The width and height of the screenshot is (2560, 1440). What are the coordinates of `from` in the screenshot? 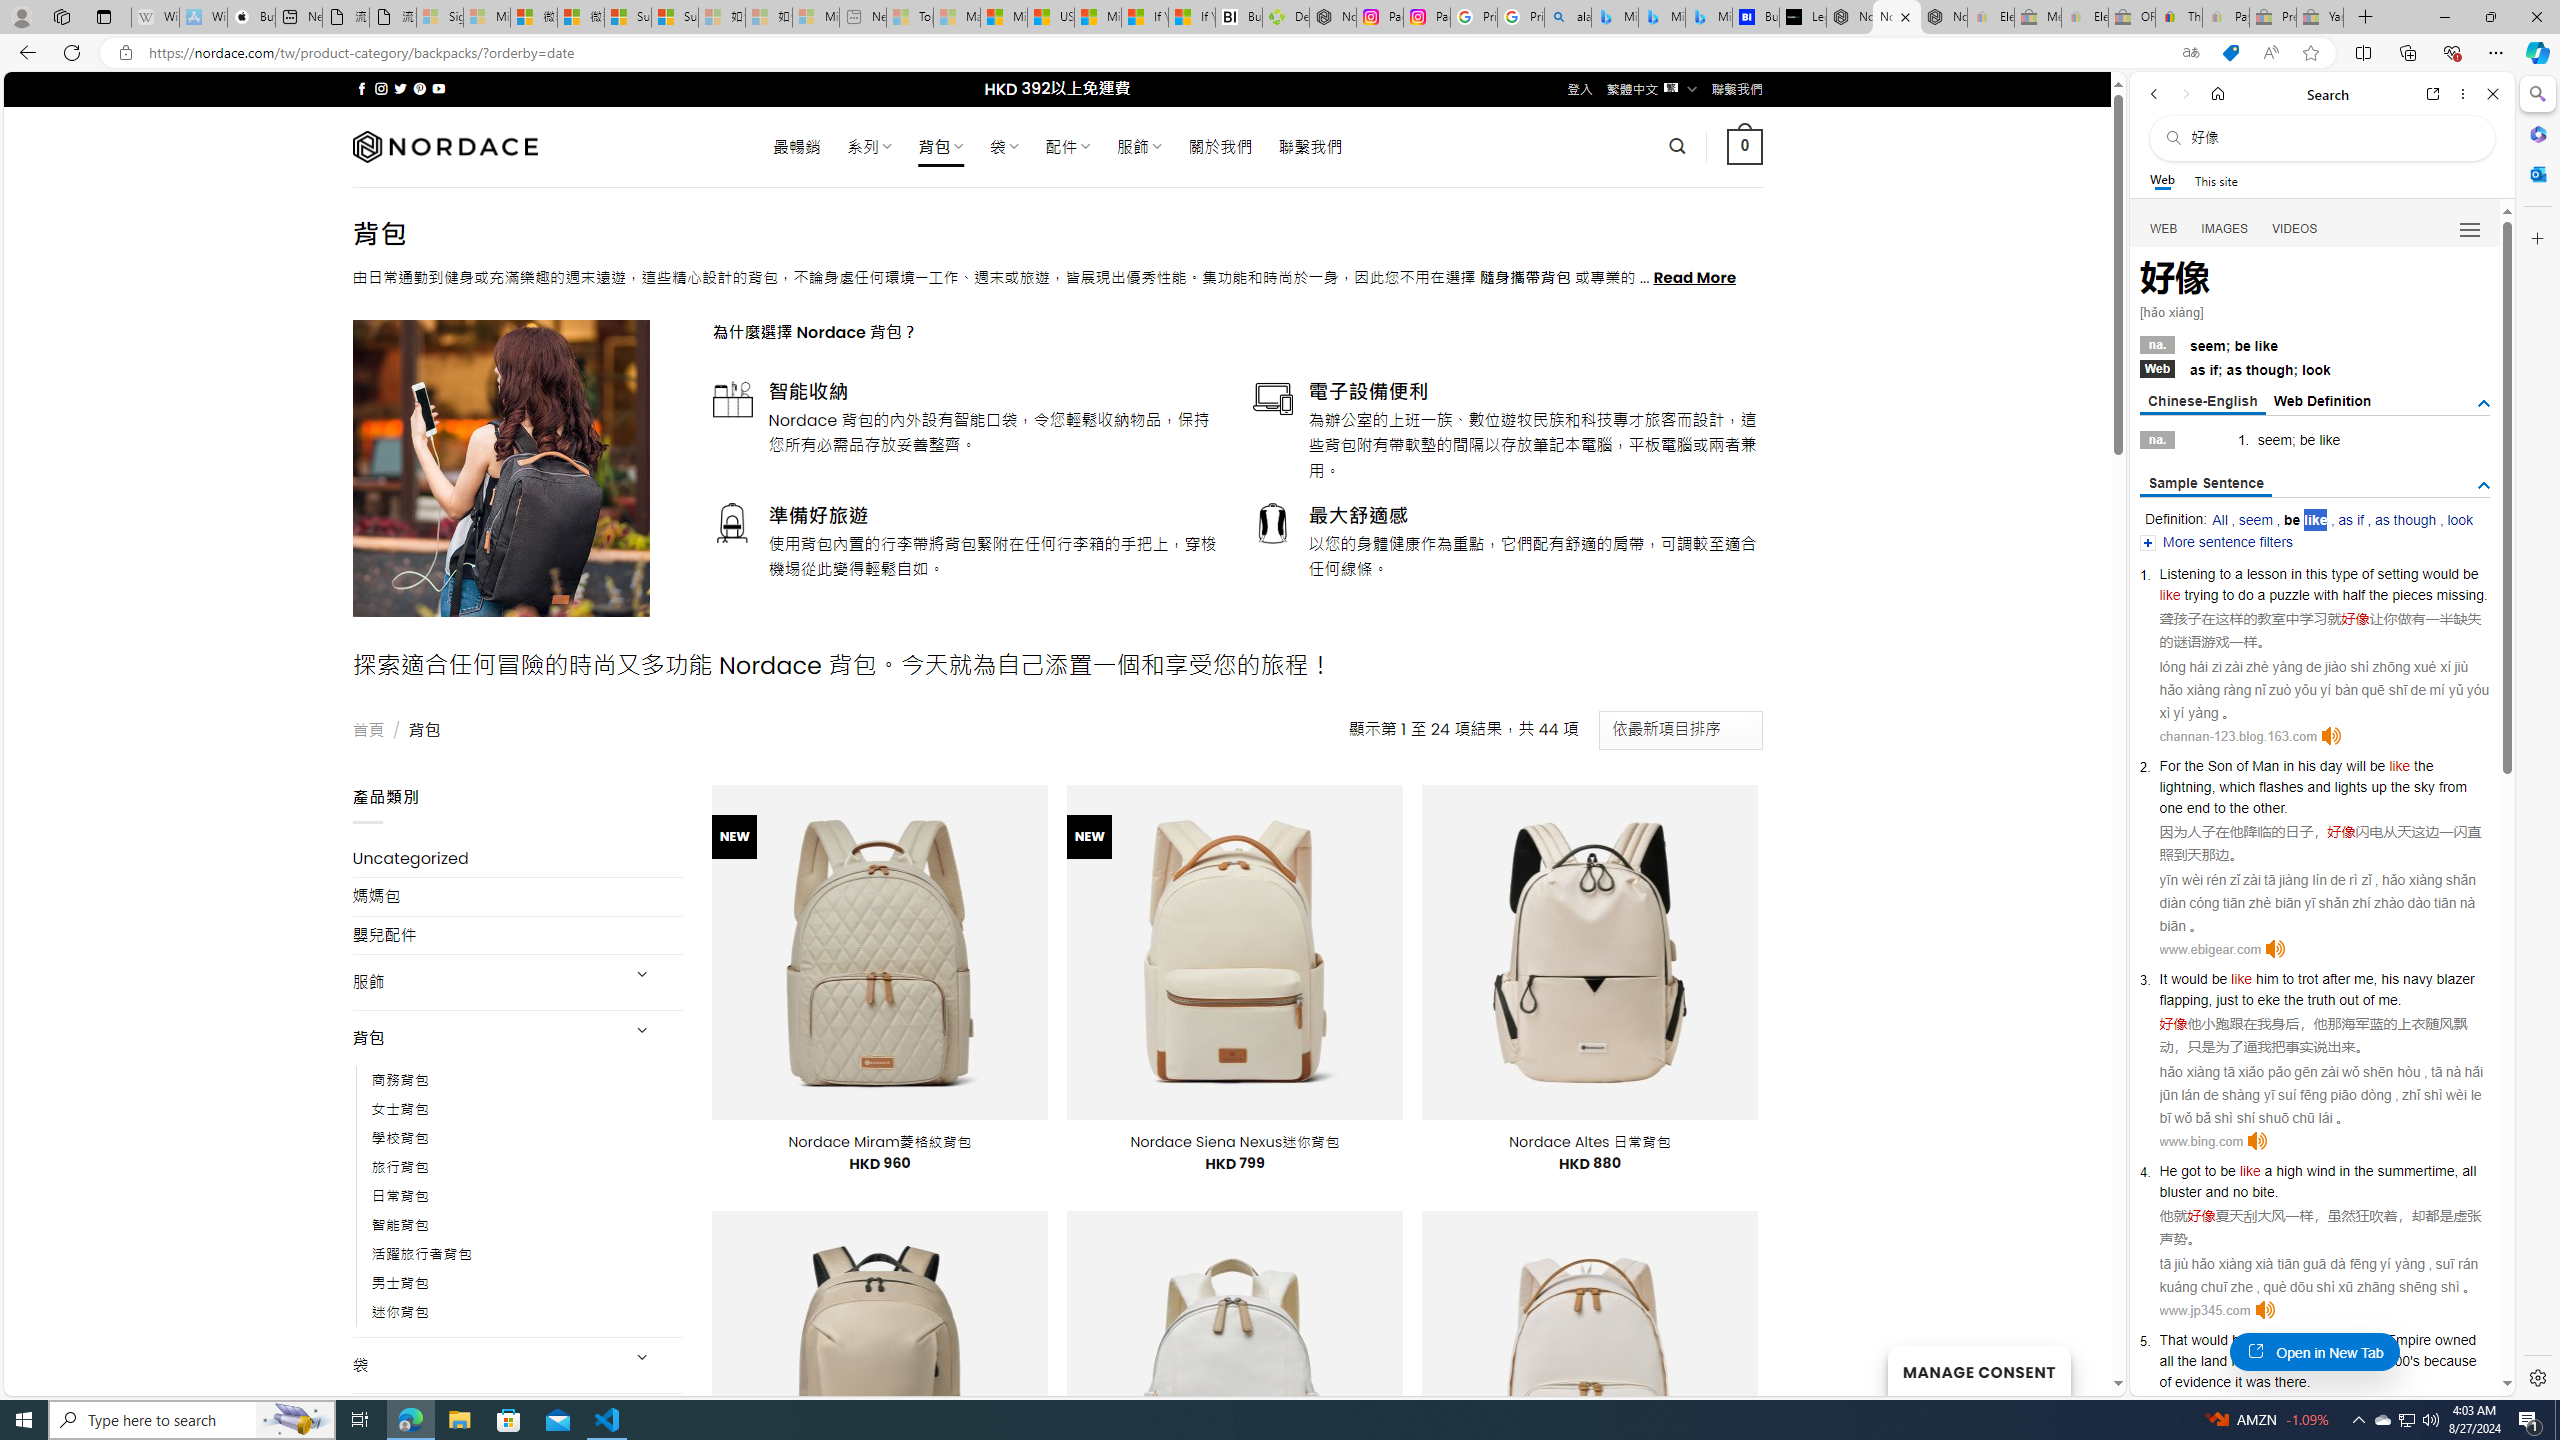 It's located at (2452, 786).